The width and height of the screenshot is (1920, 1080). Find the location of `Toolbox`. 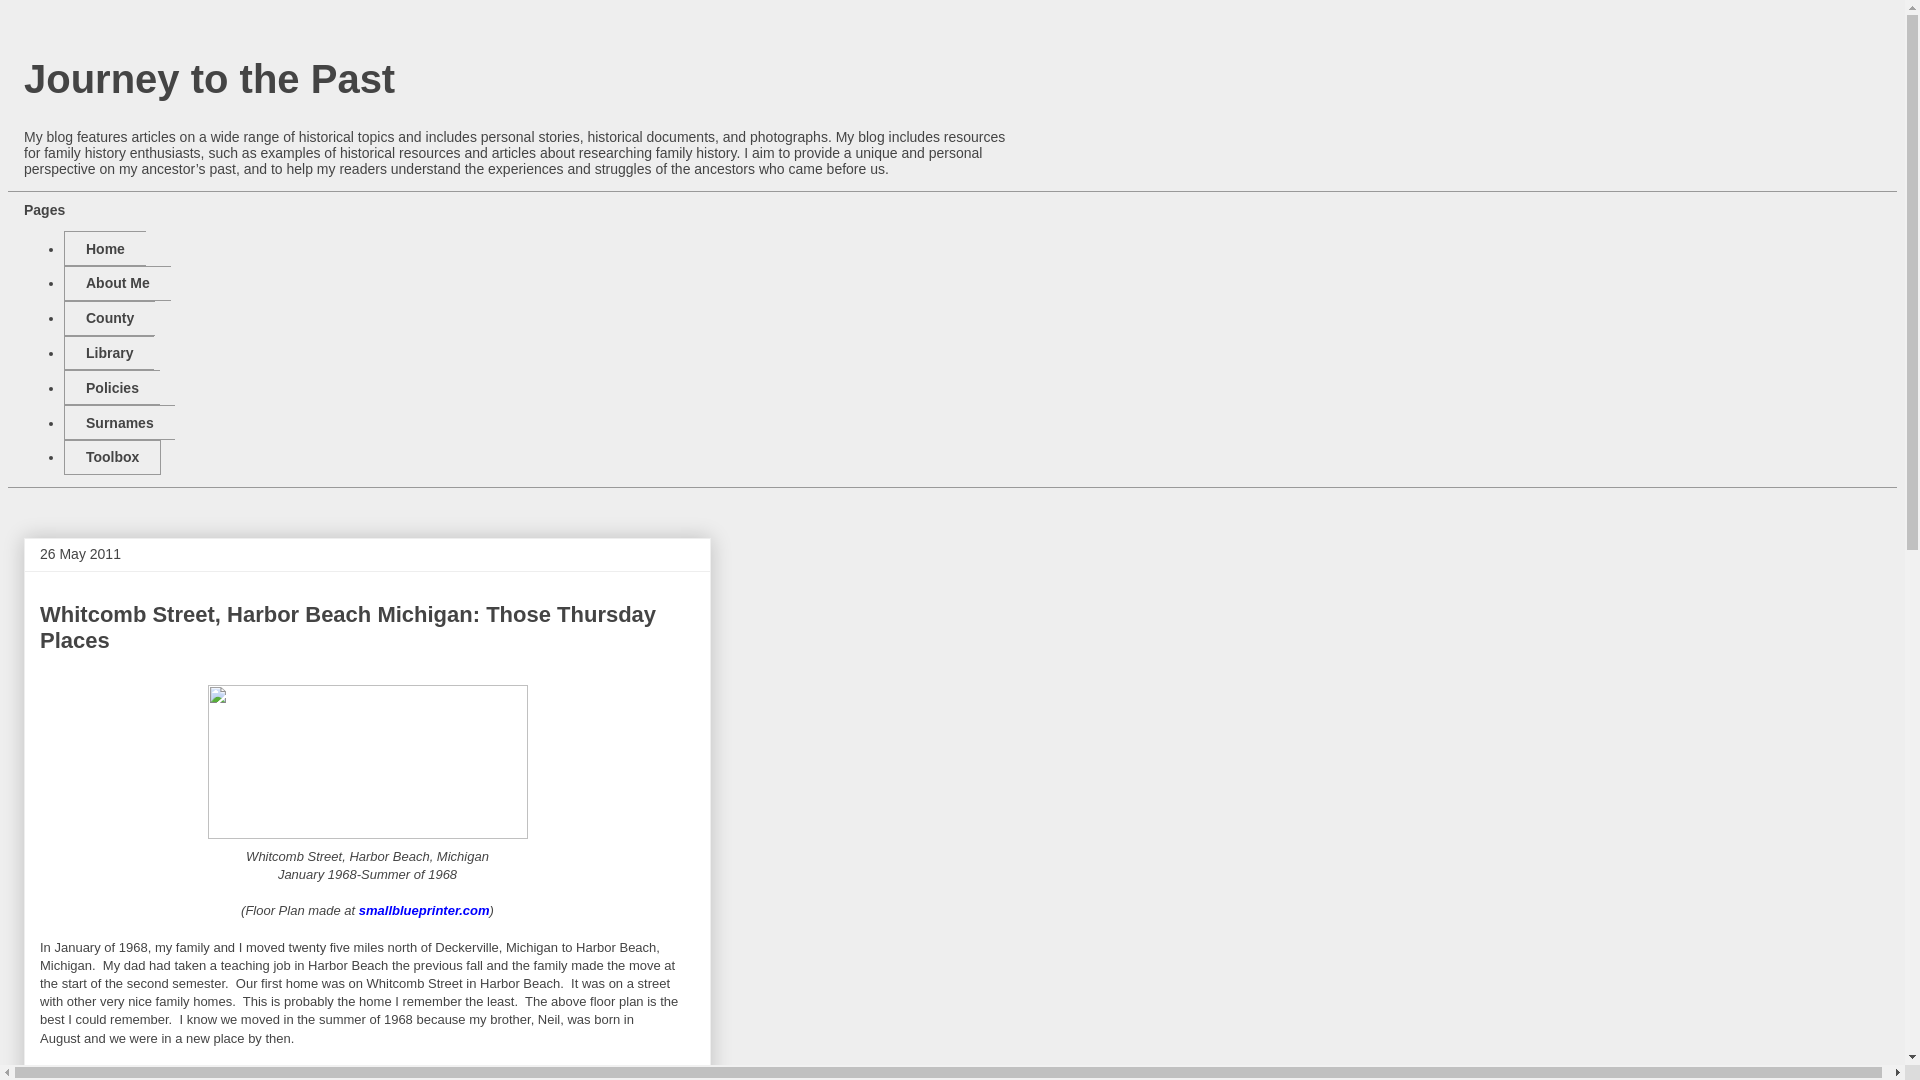

Toolbox is located at coordinates (112, 457).